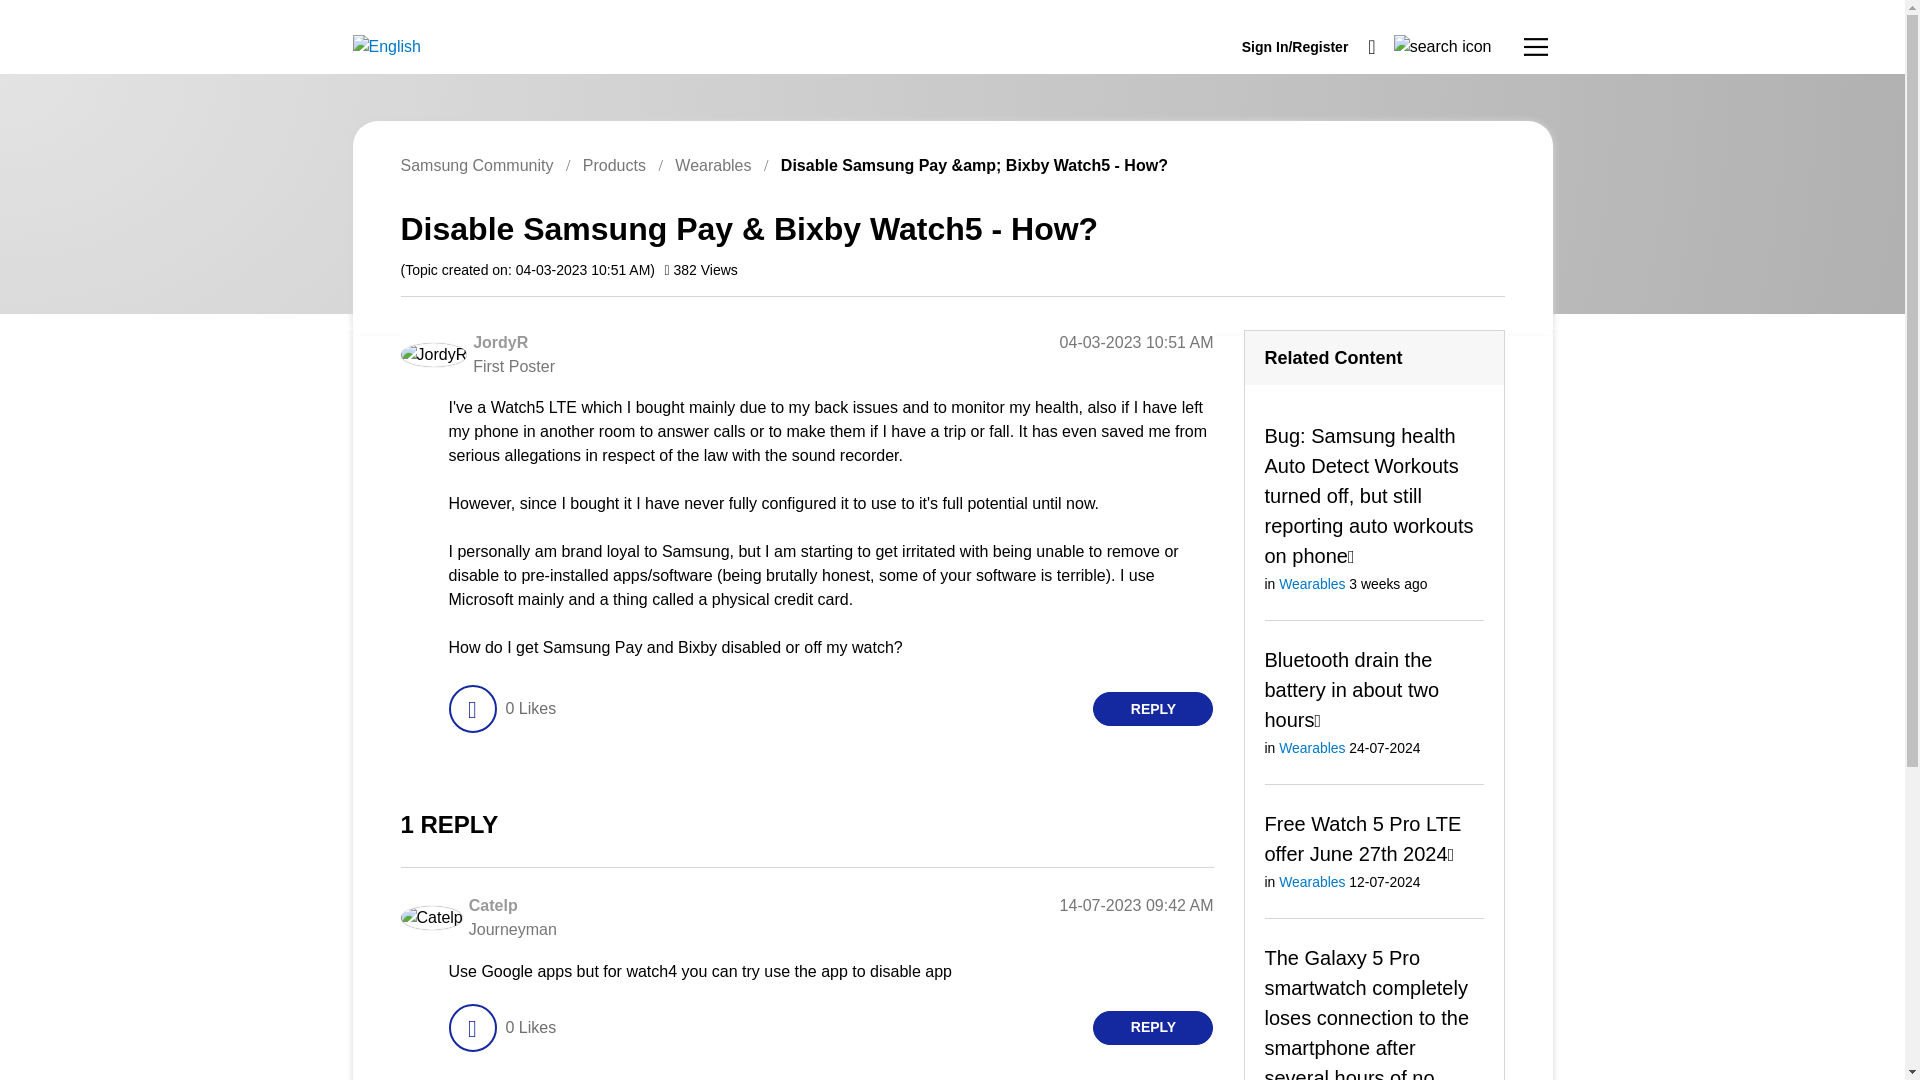 The width and height of the screenshot is (1920, 1080). What do you see at coordinates (476, 164) in the screenshot?
I see `Samsung Community` at bounding box center [476, 164].